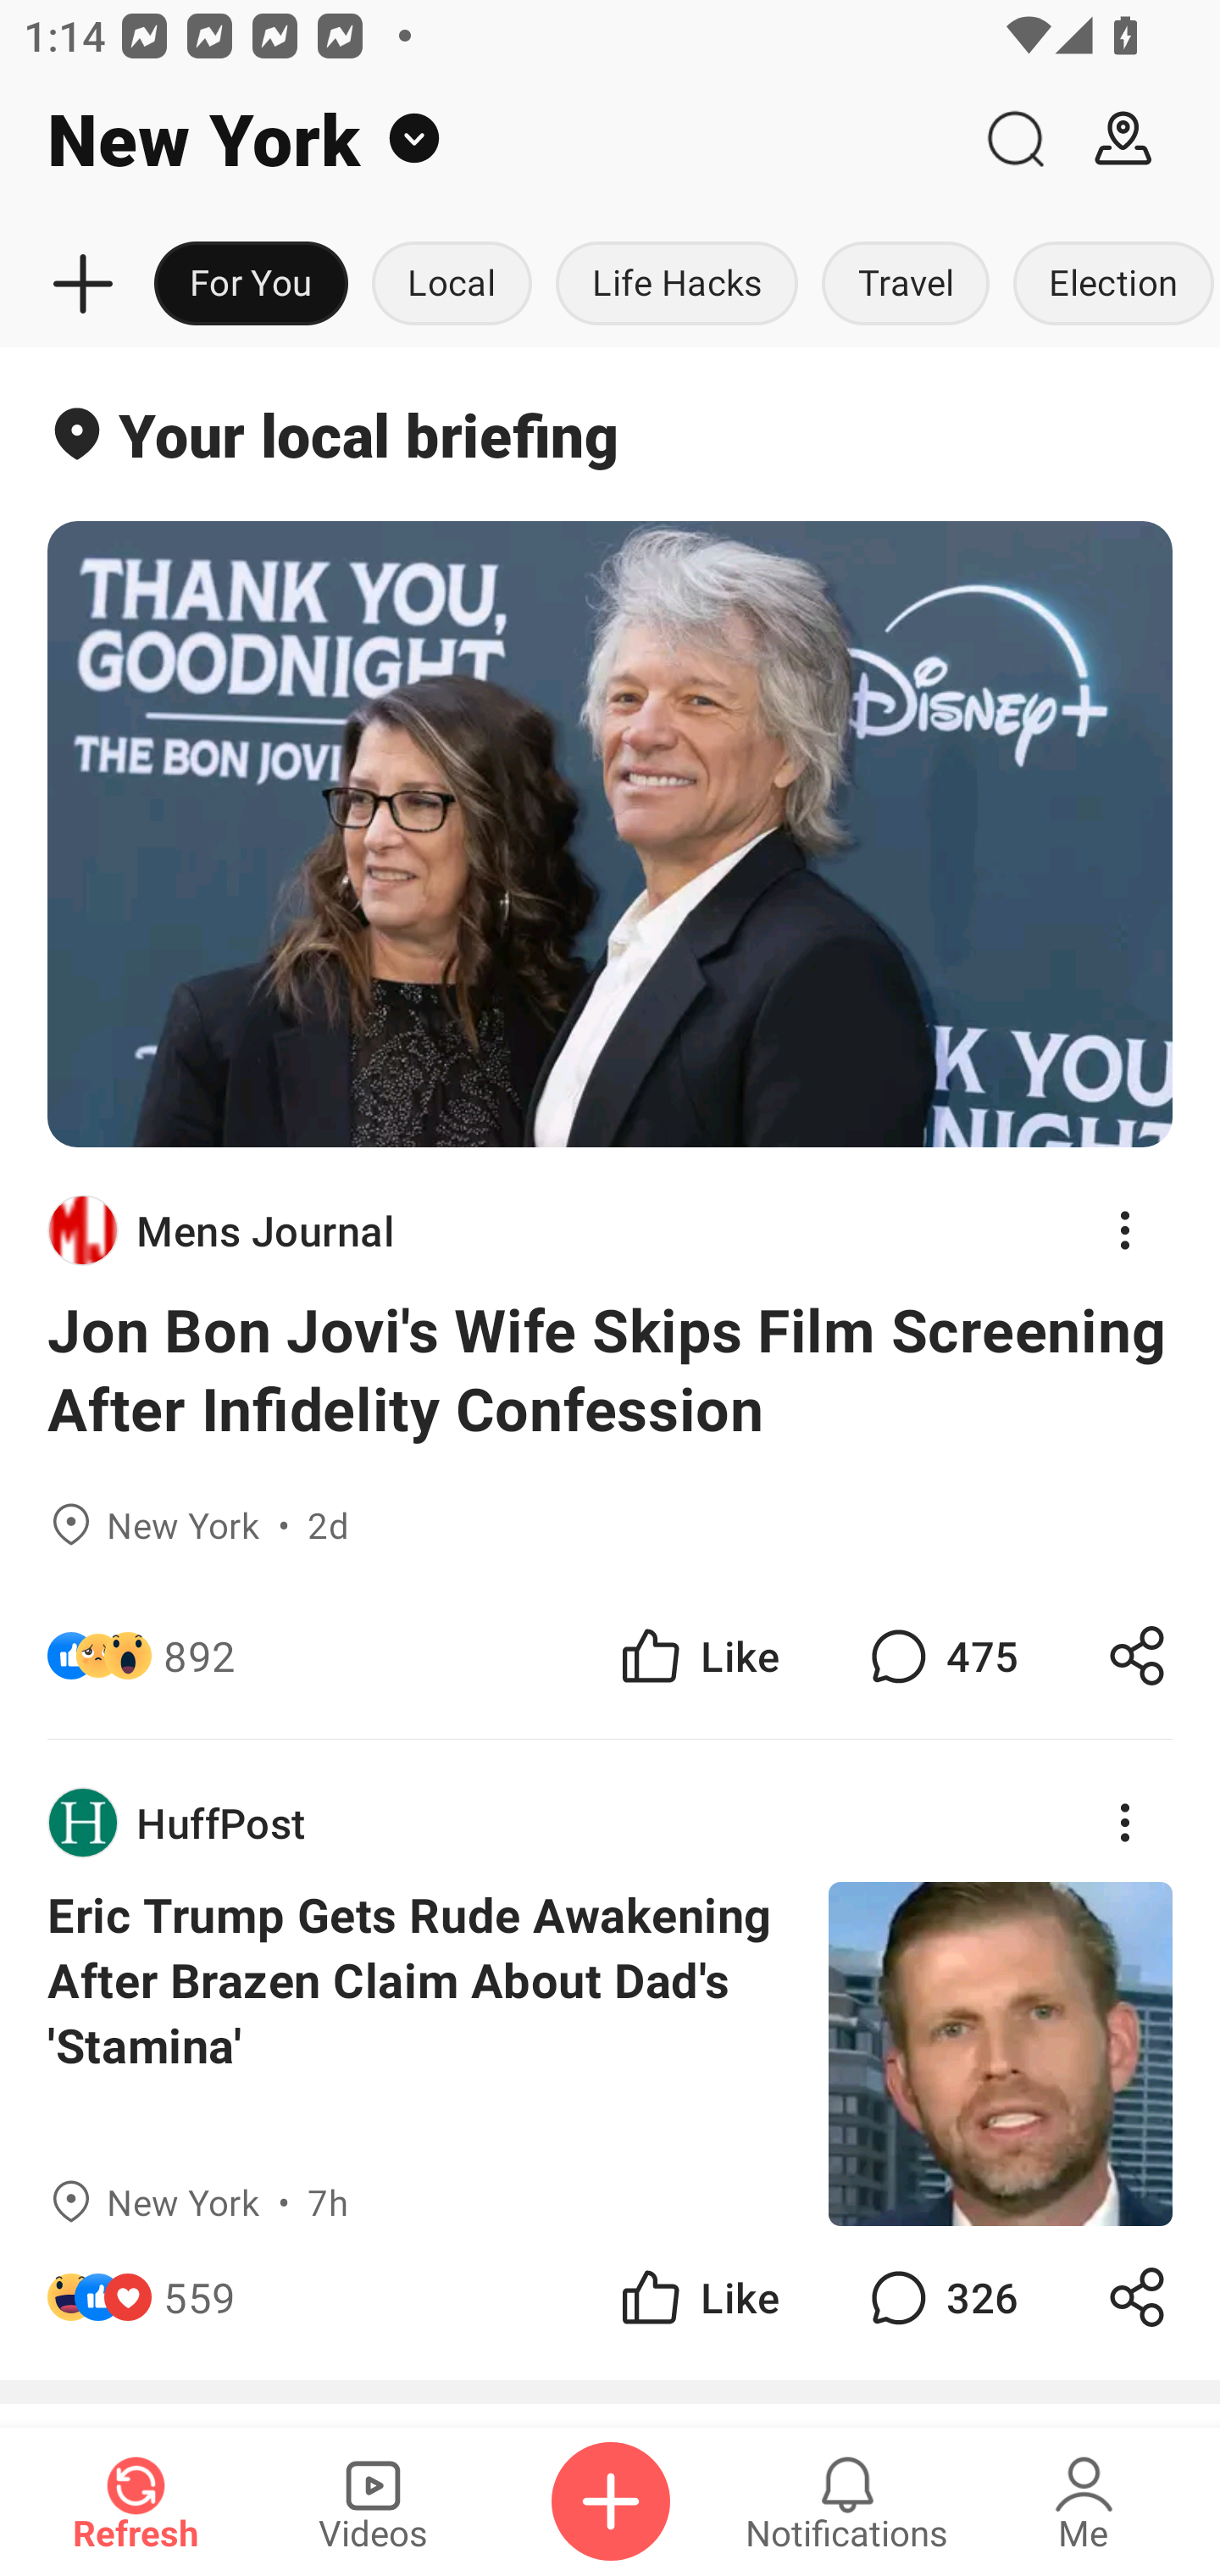 Image resolution: width=1220 pixels, height=2576 pixels. What do you see at coordinates (200, 2296) in the screenshot?
I see `559` at bounding box center [200, 2296].